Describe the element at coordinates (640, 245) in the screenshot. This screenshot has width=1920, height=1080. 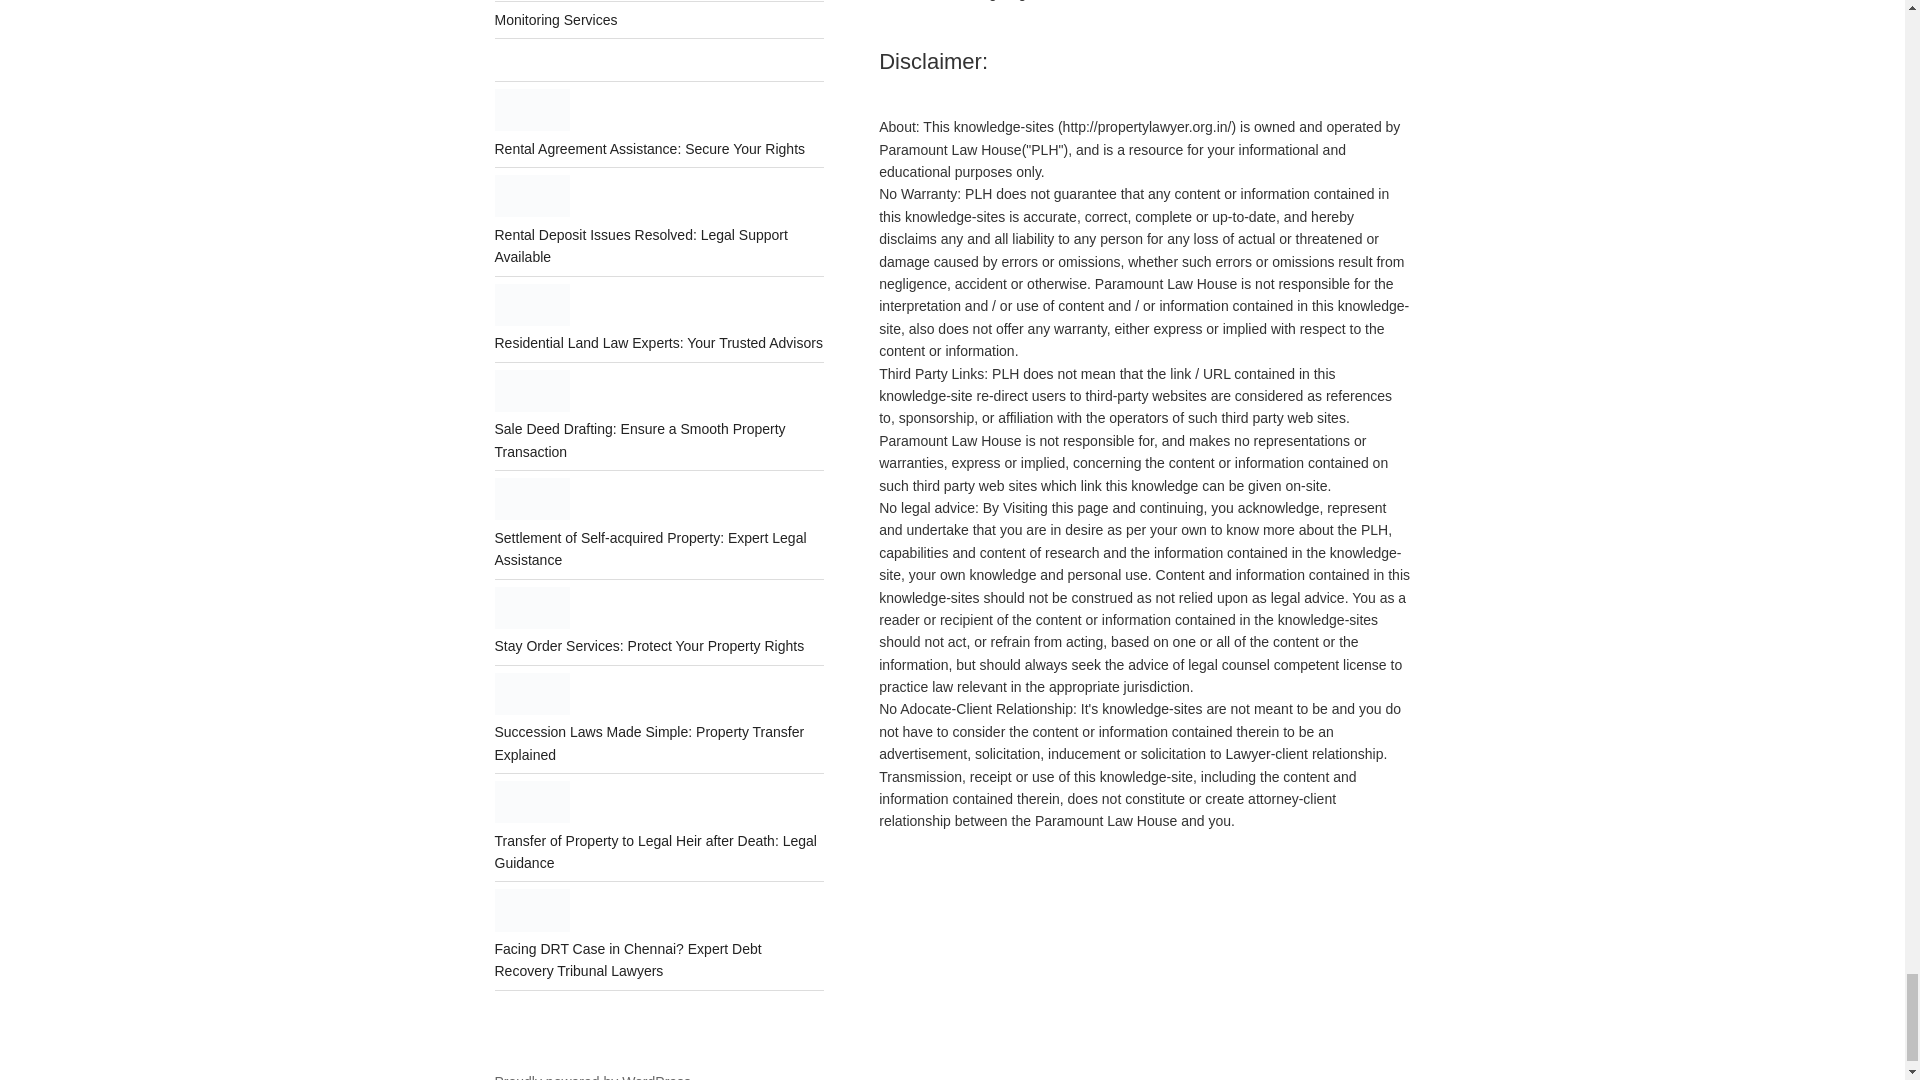
I see `Rental Deposit Issues Resolved: Legal Support Available` at that location.